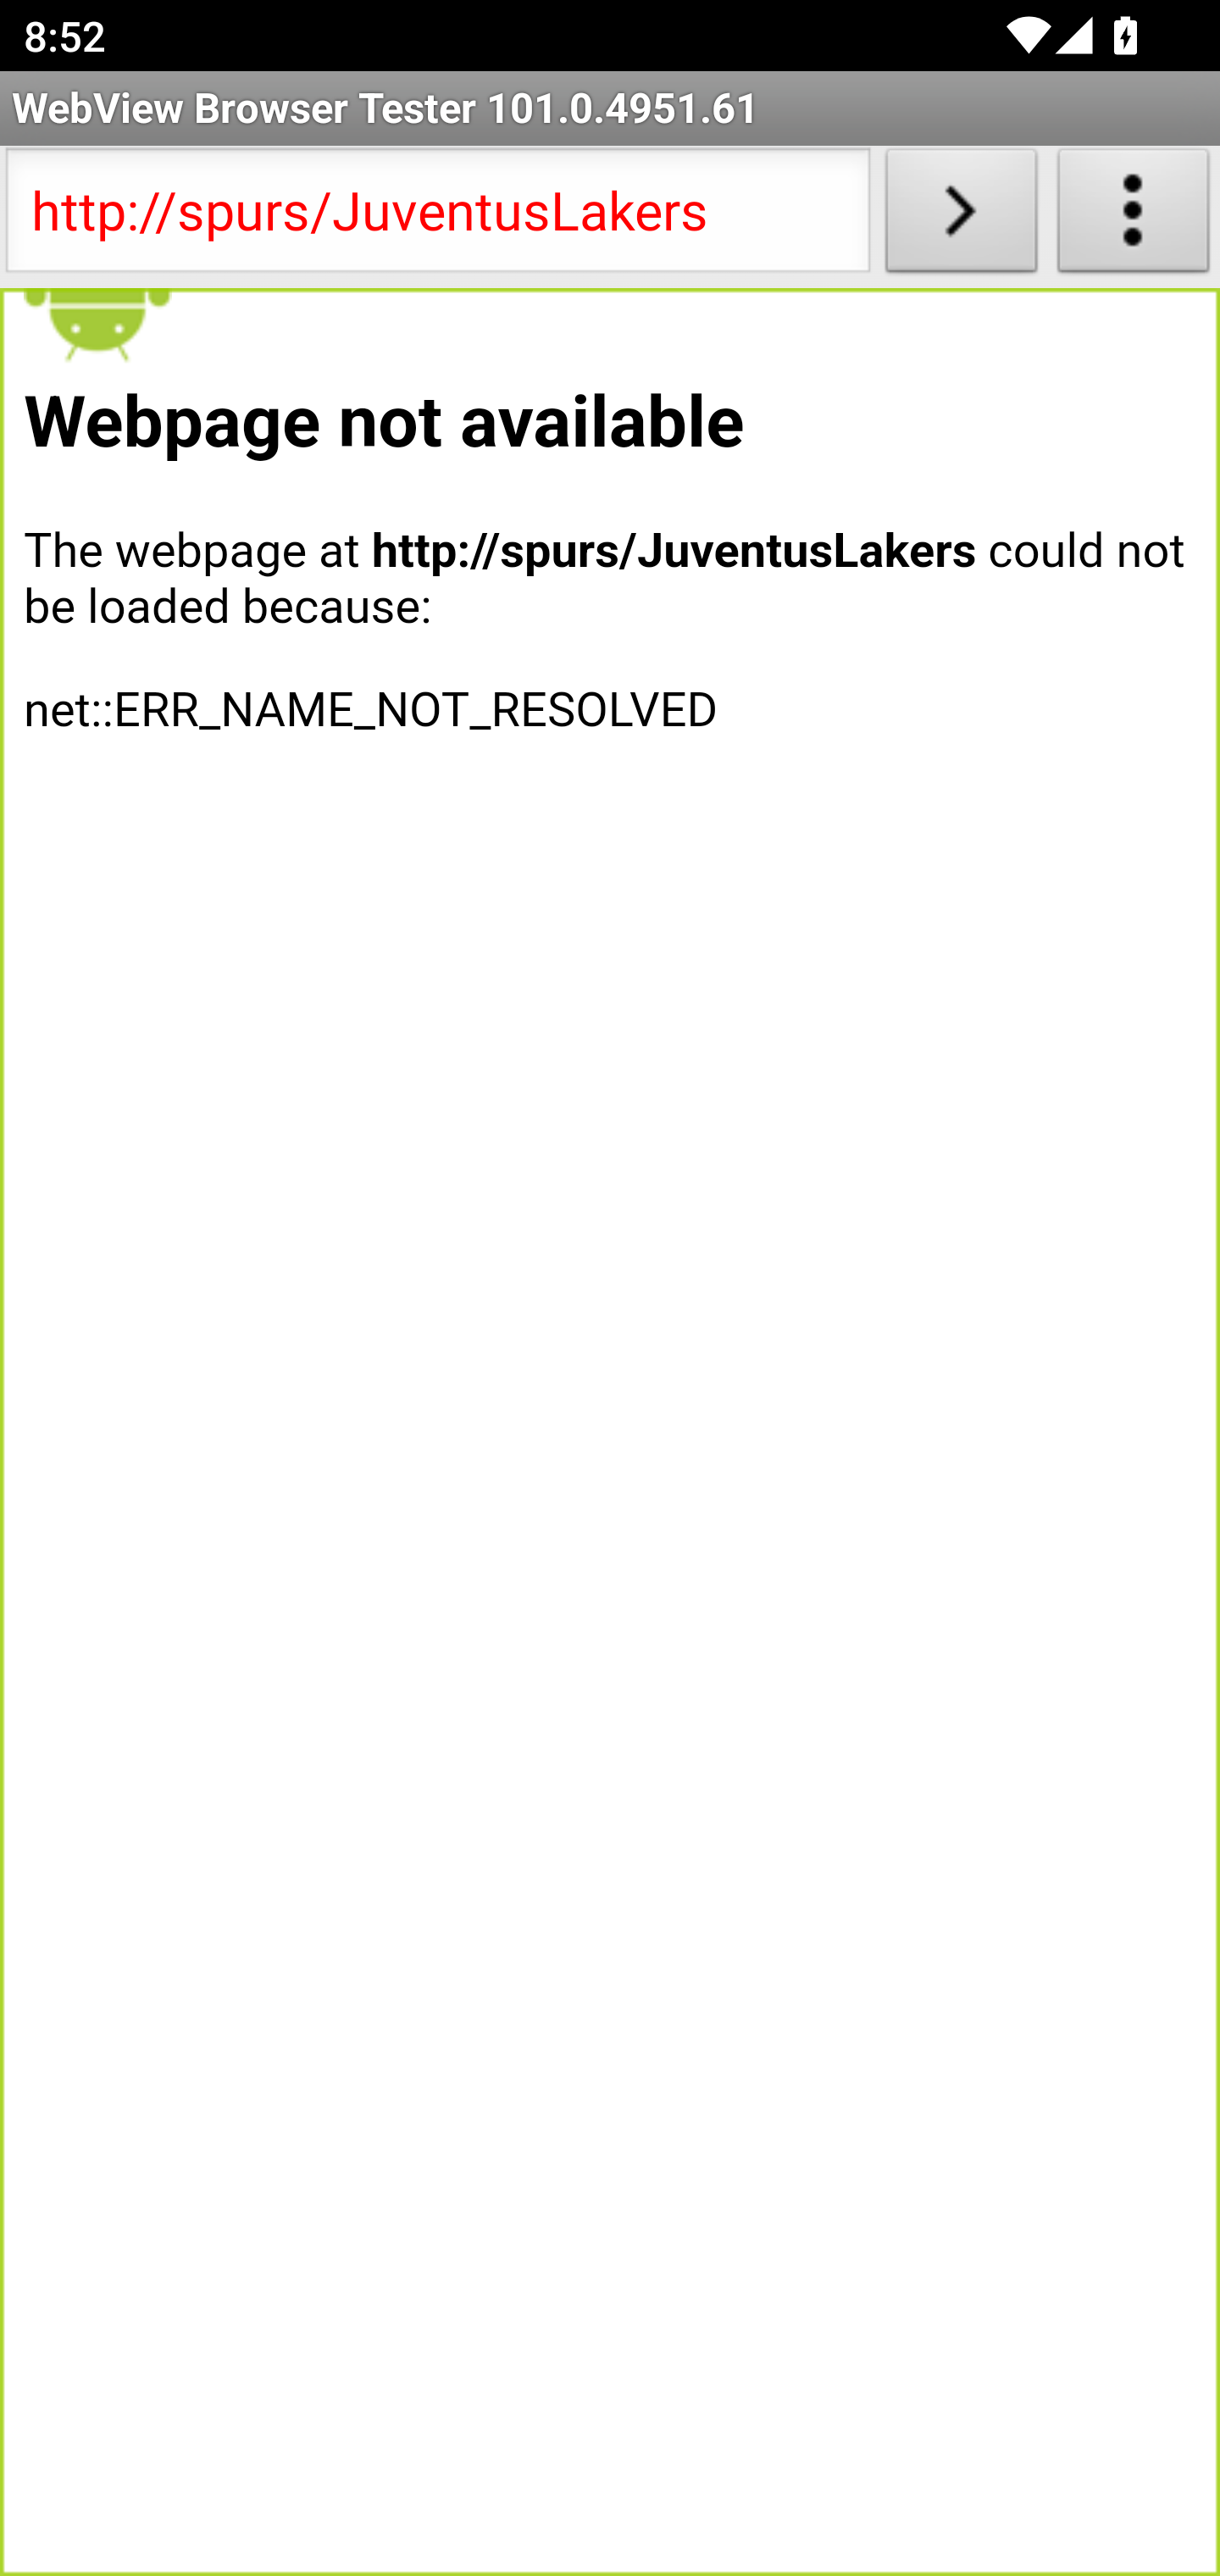  Describe the element at coordinates (1134, 217) in the screenshot. I see `About WebView` at that location.